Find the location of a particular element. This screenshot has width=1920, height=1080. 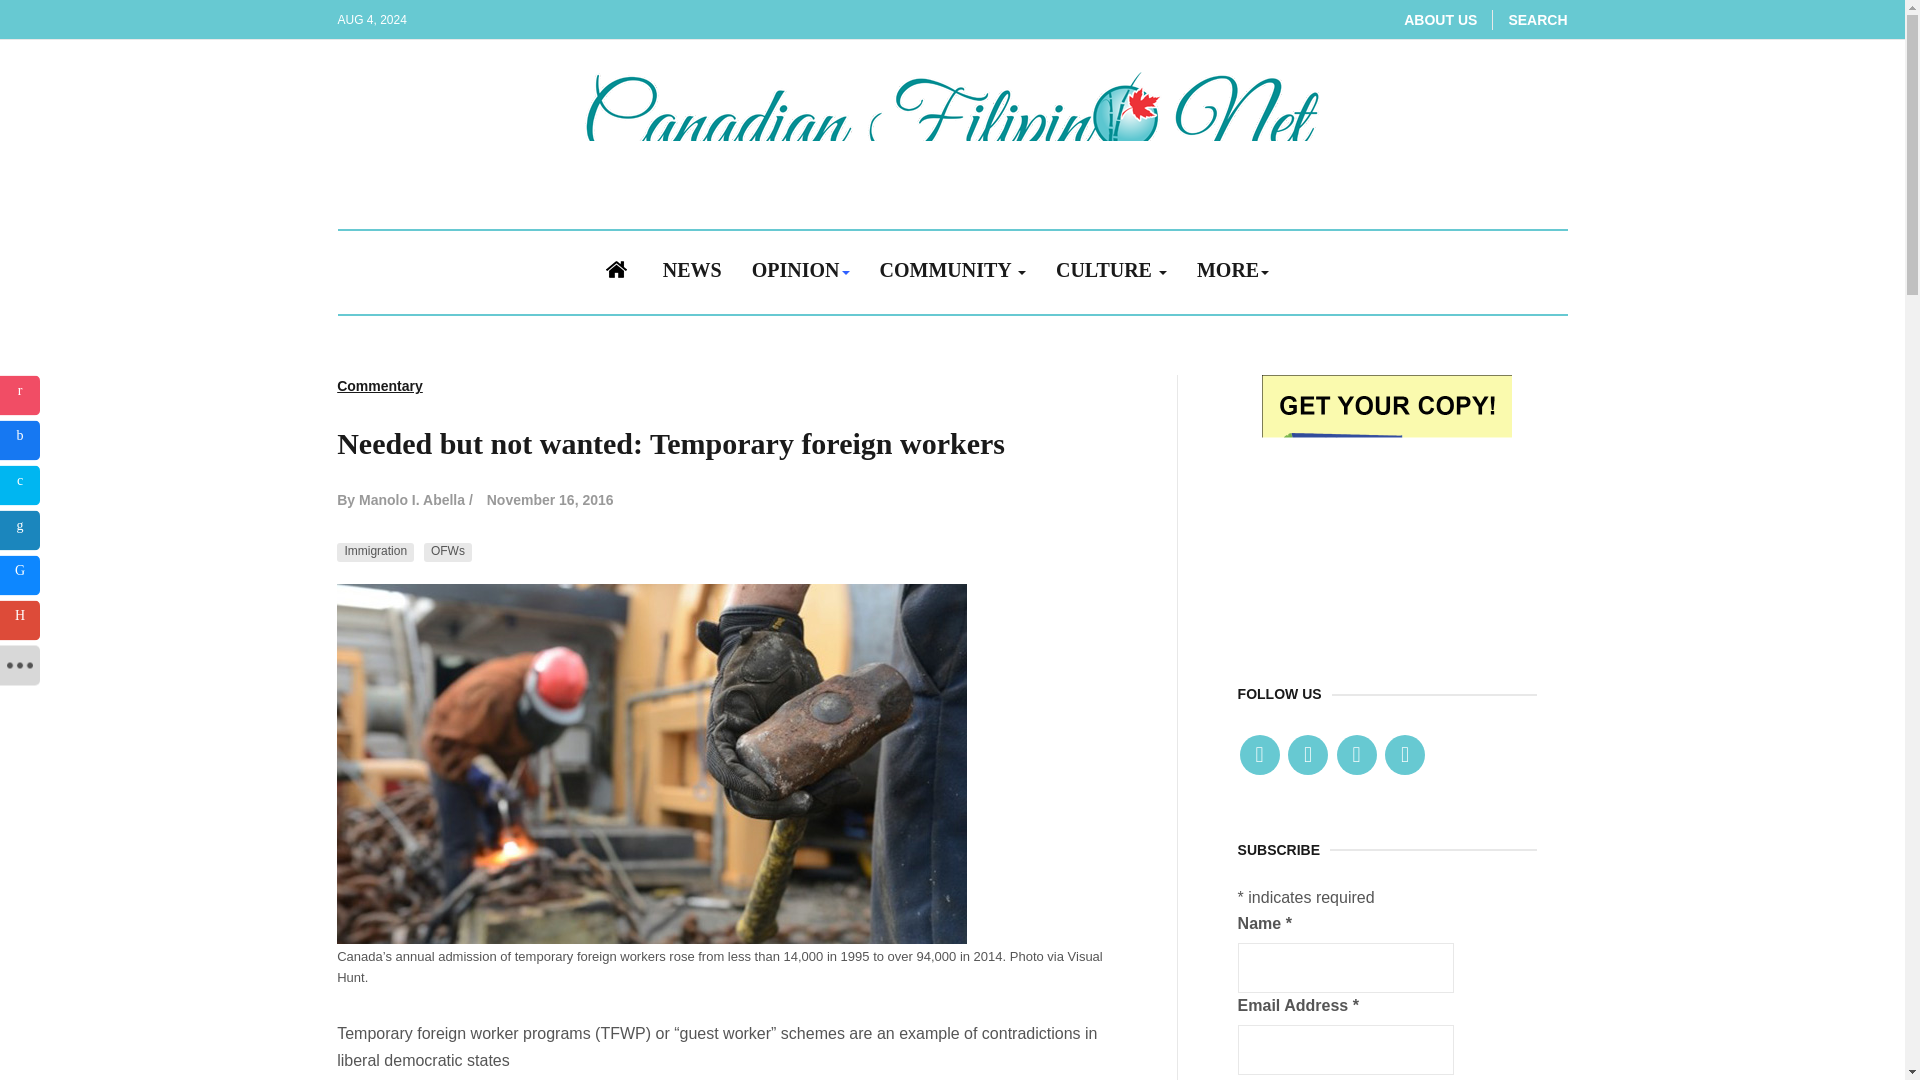

Category:  is located at coordinates (380, 386).